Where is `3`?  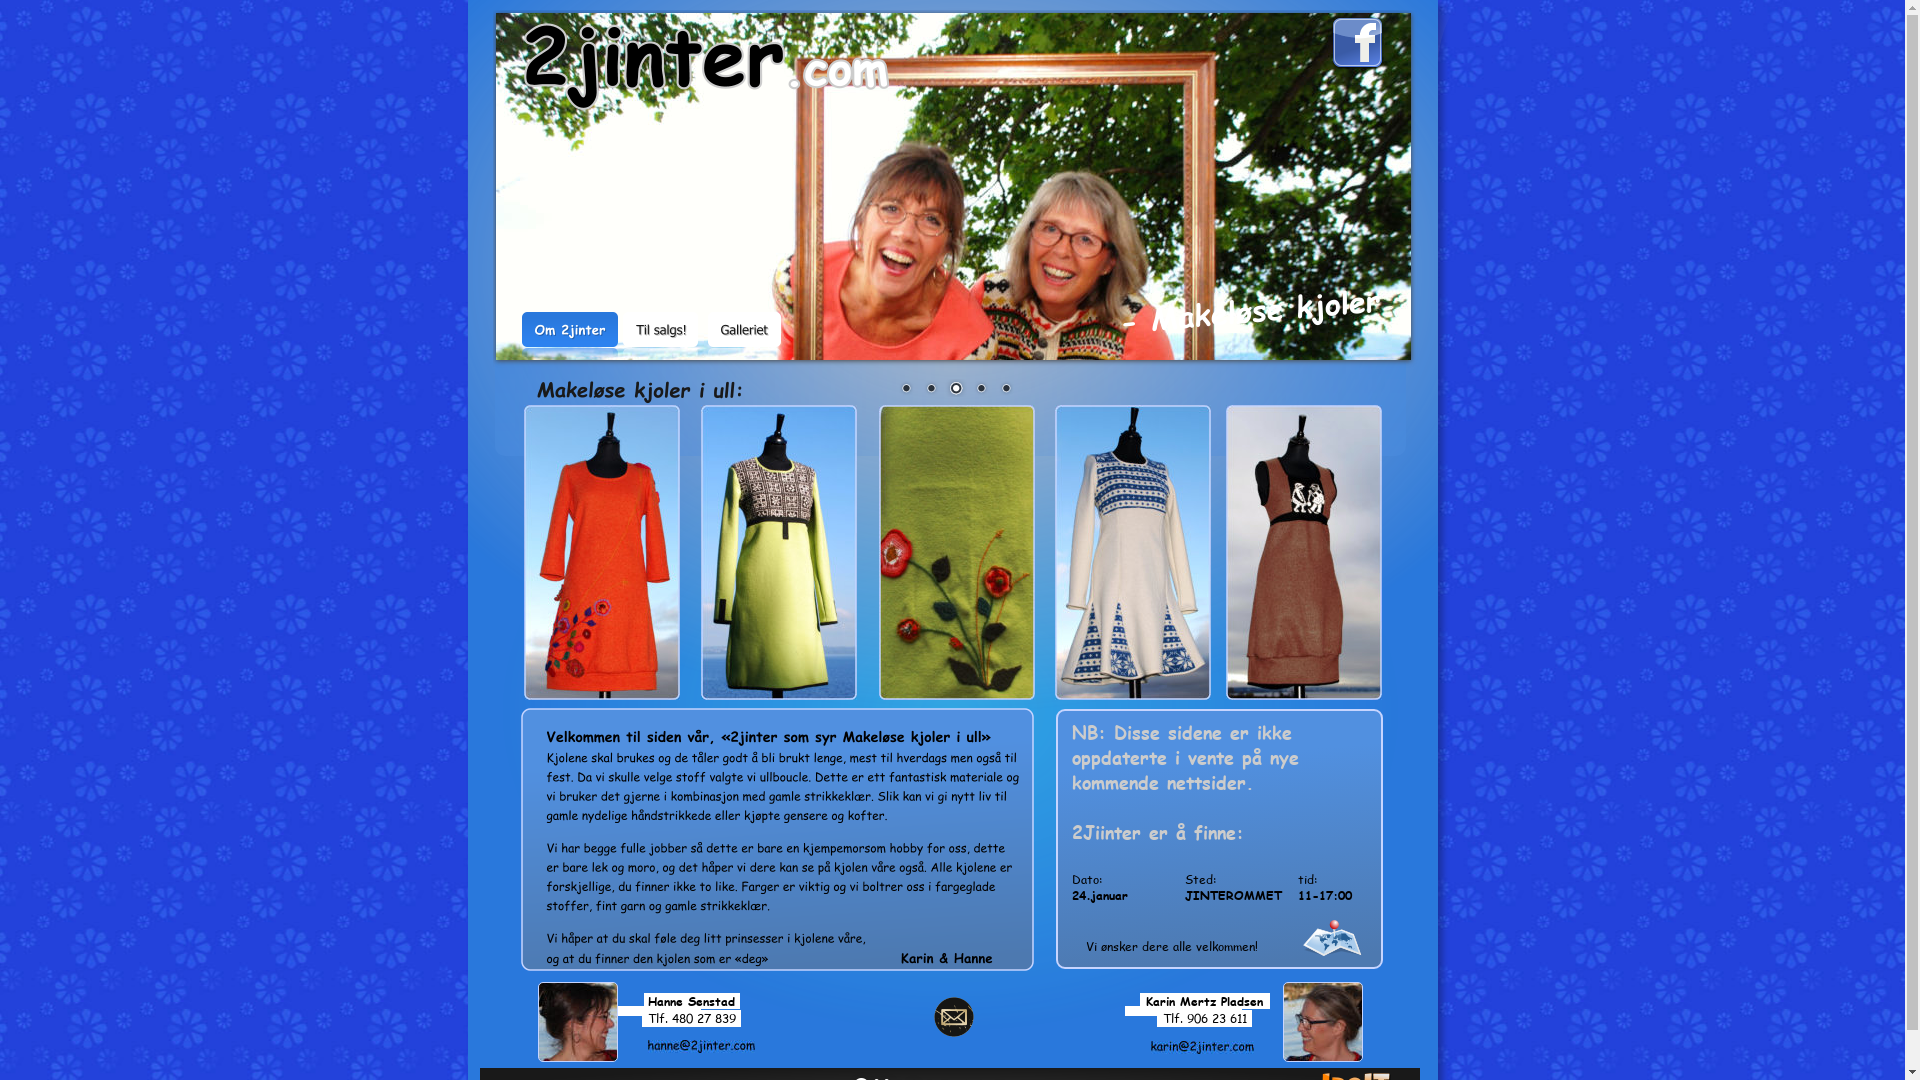
3 is located at coordinates (956, 390).